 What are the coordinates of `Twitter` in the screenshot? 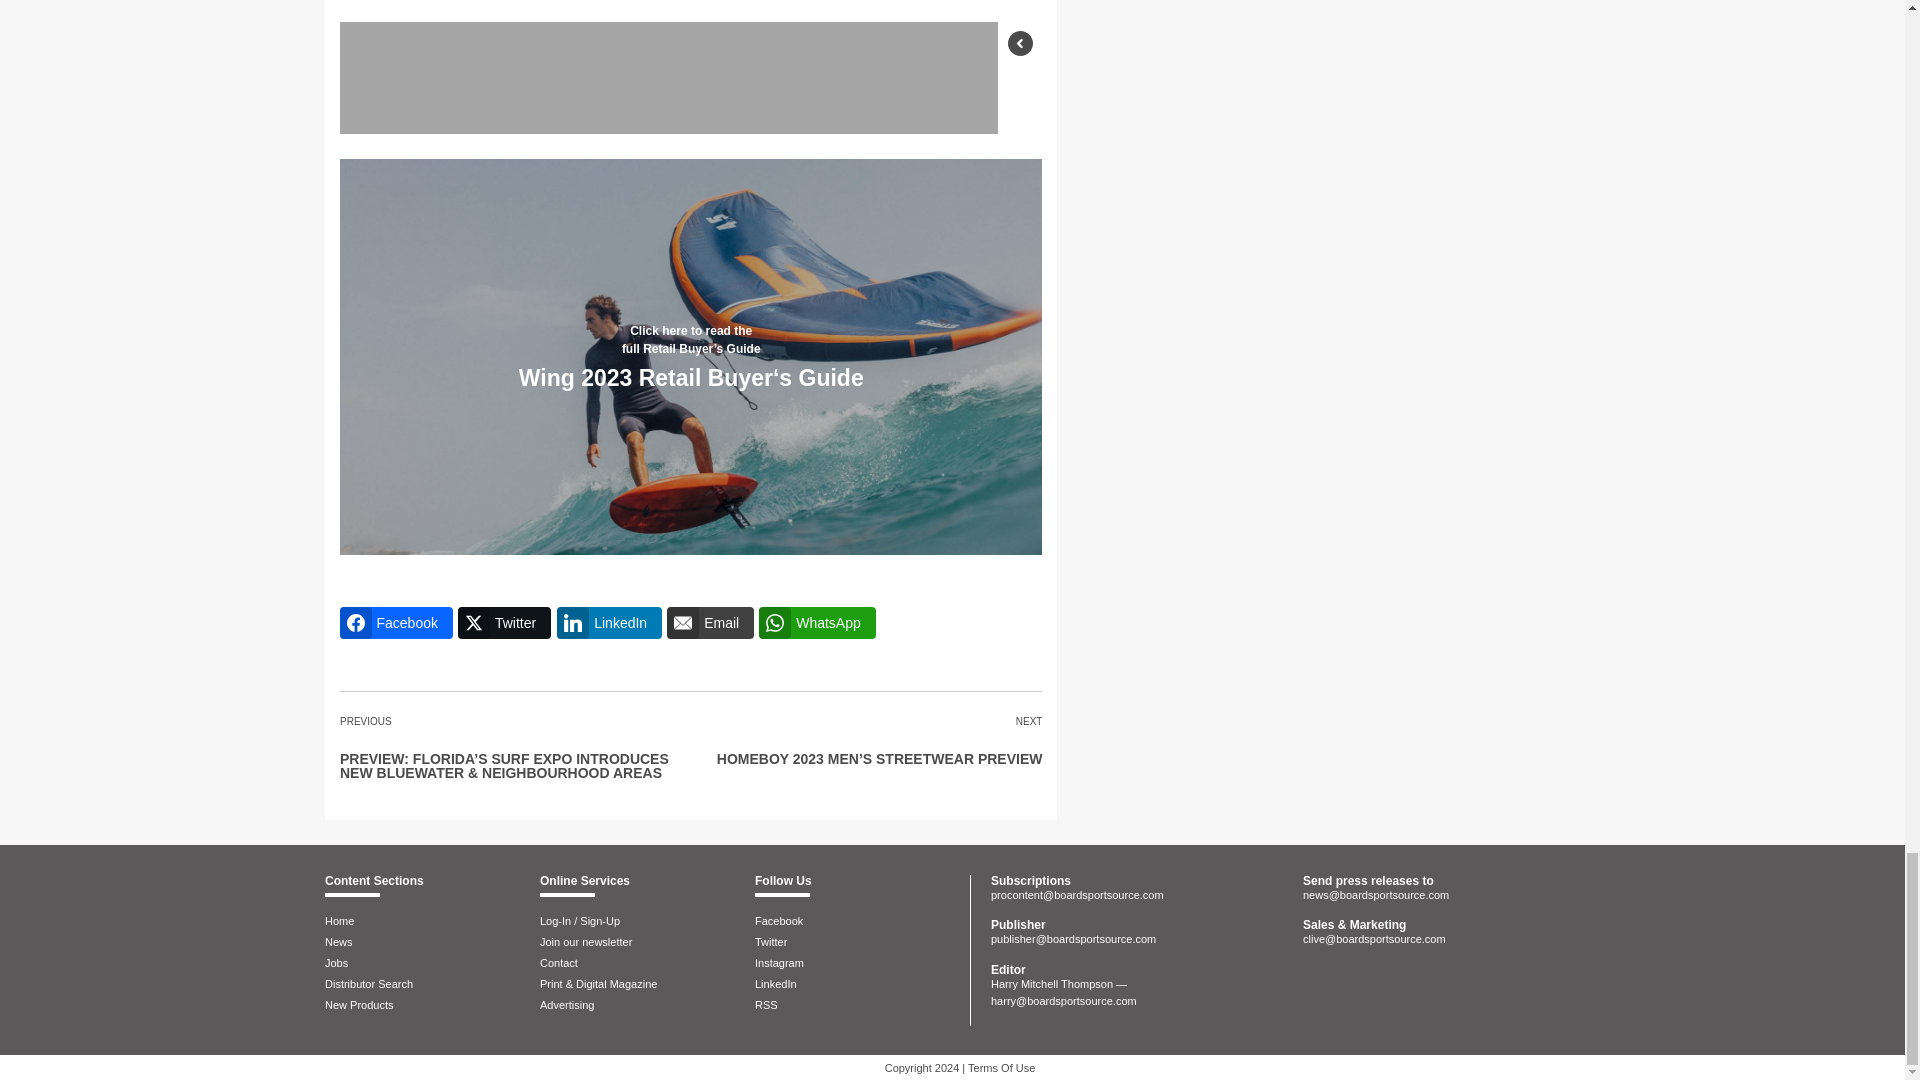 It's located at (504, 622).